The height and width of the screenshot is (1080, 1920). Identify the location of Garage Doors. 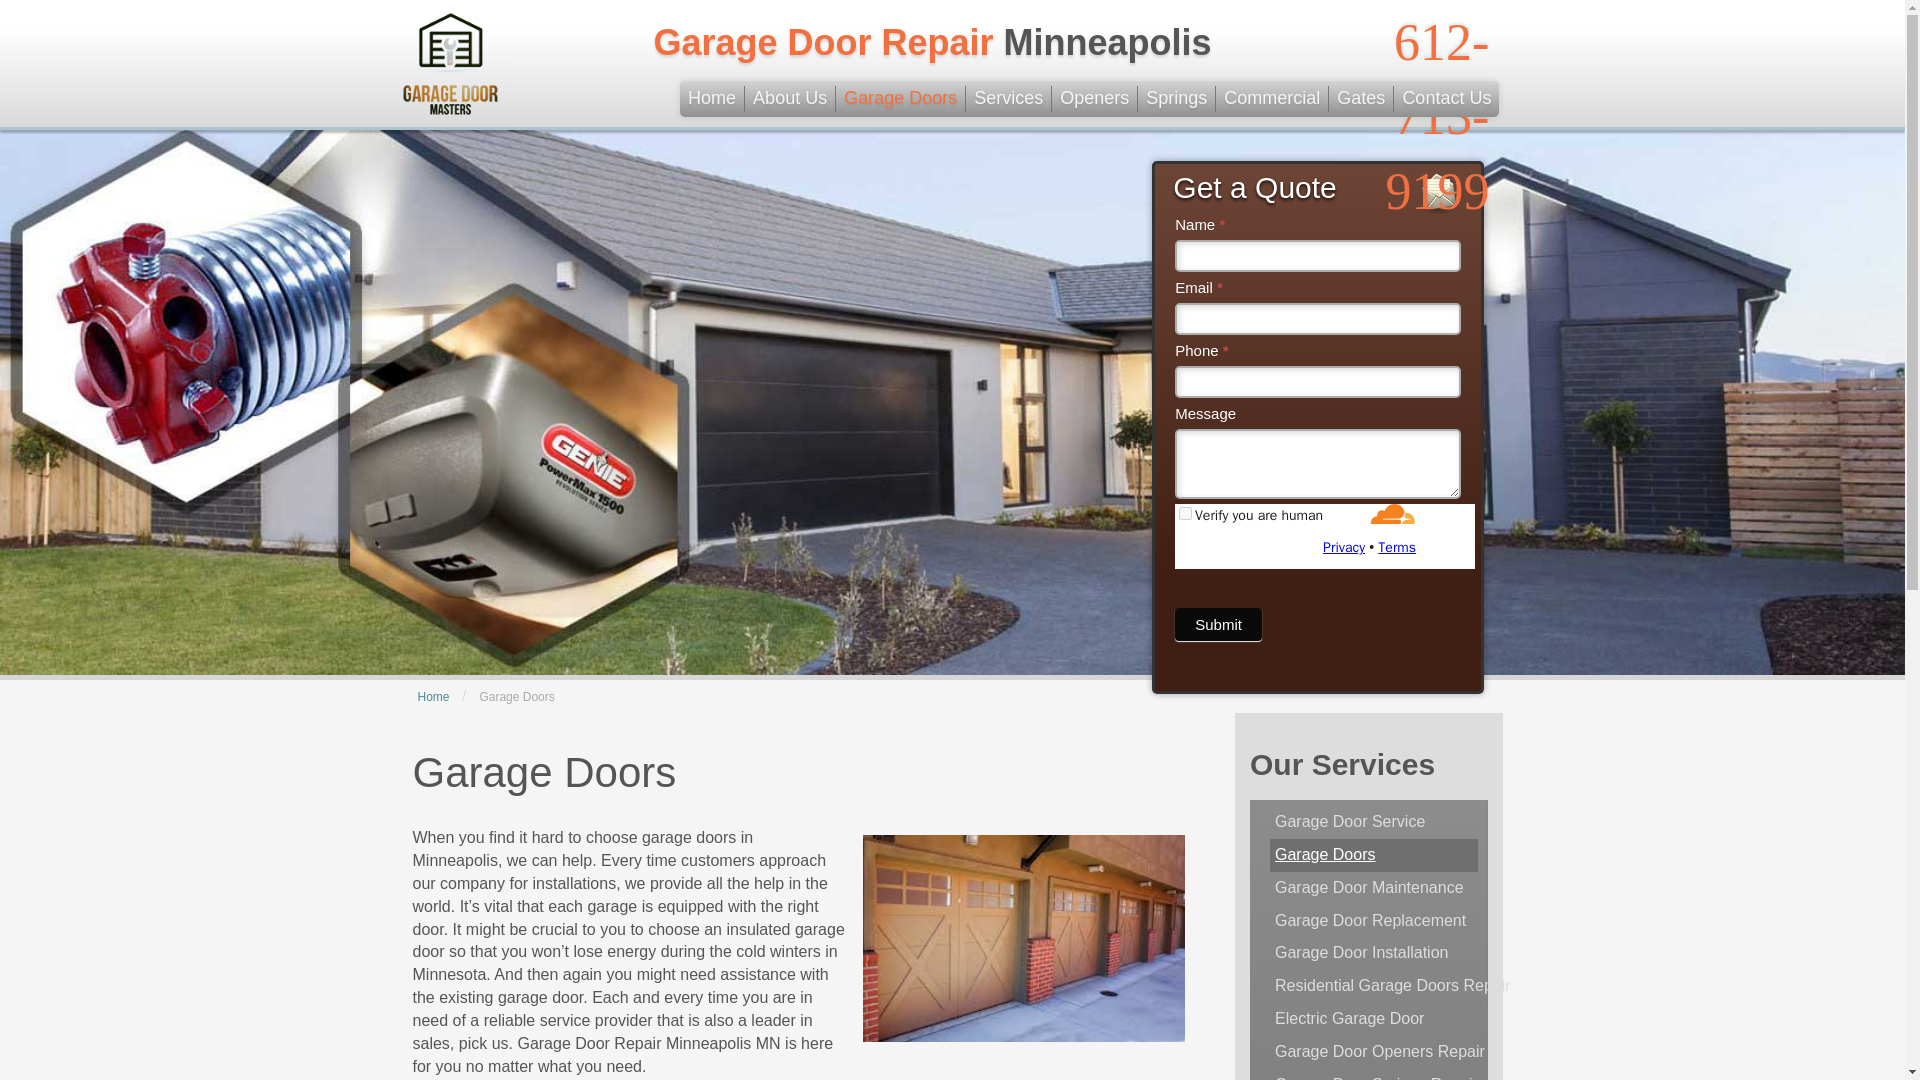
(900, 99).